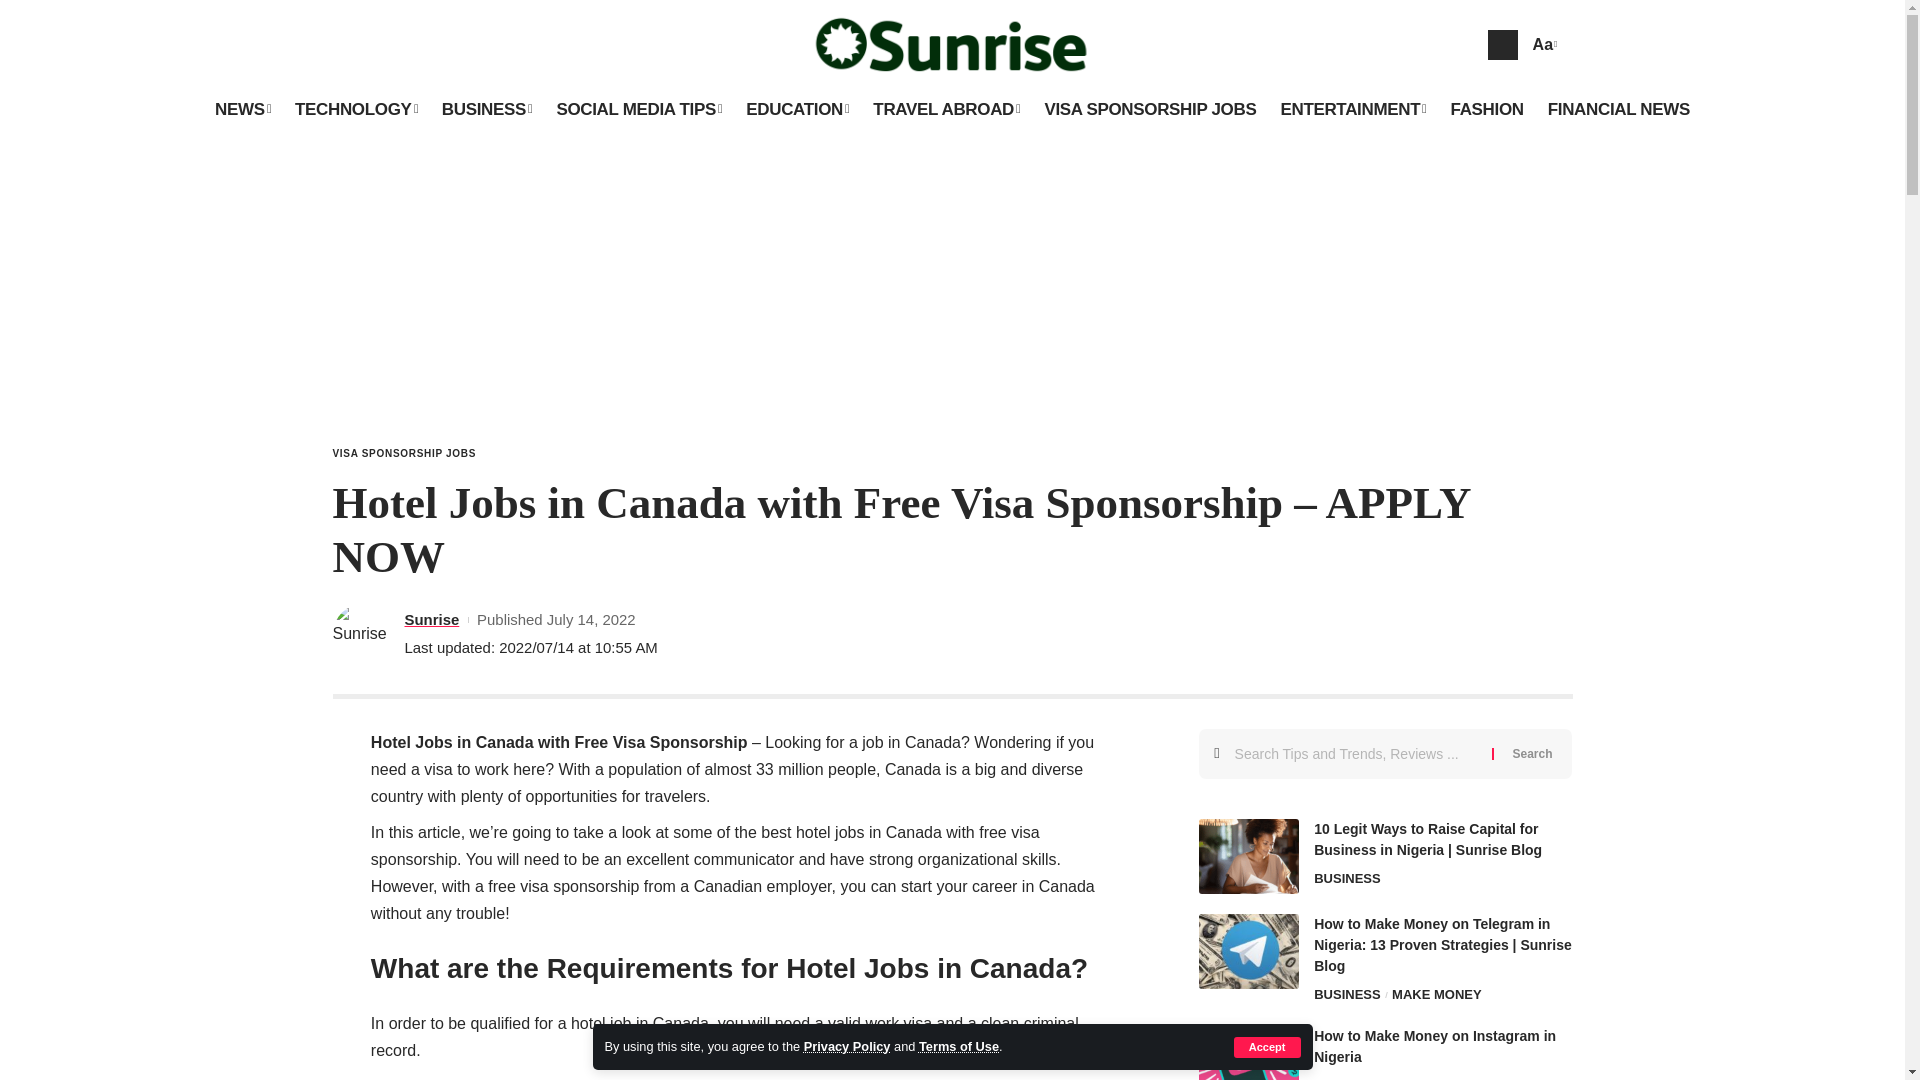 This screenshot has height=1080, width=1920. Describe the element at coordinates (242, 109) in the screenshot. I see `NEWS` at that location.